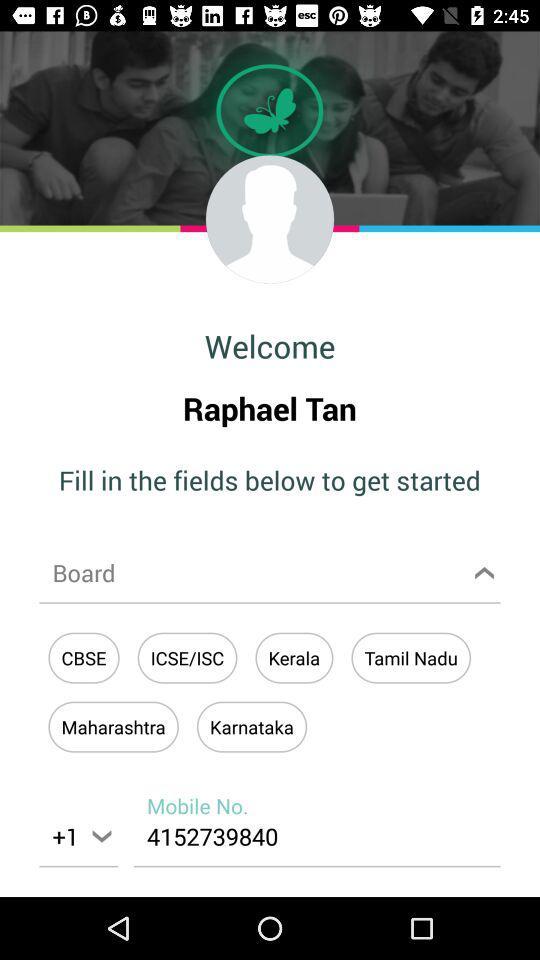 The width and height of the screenshot is (540, 960). I want to click on select an option, so click(270, 572).